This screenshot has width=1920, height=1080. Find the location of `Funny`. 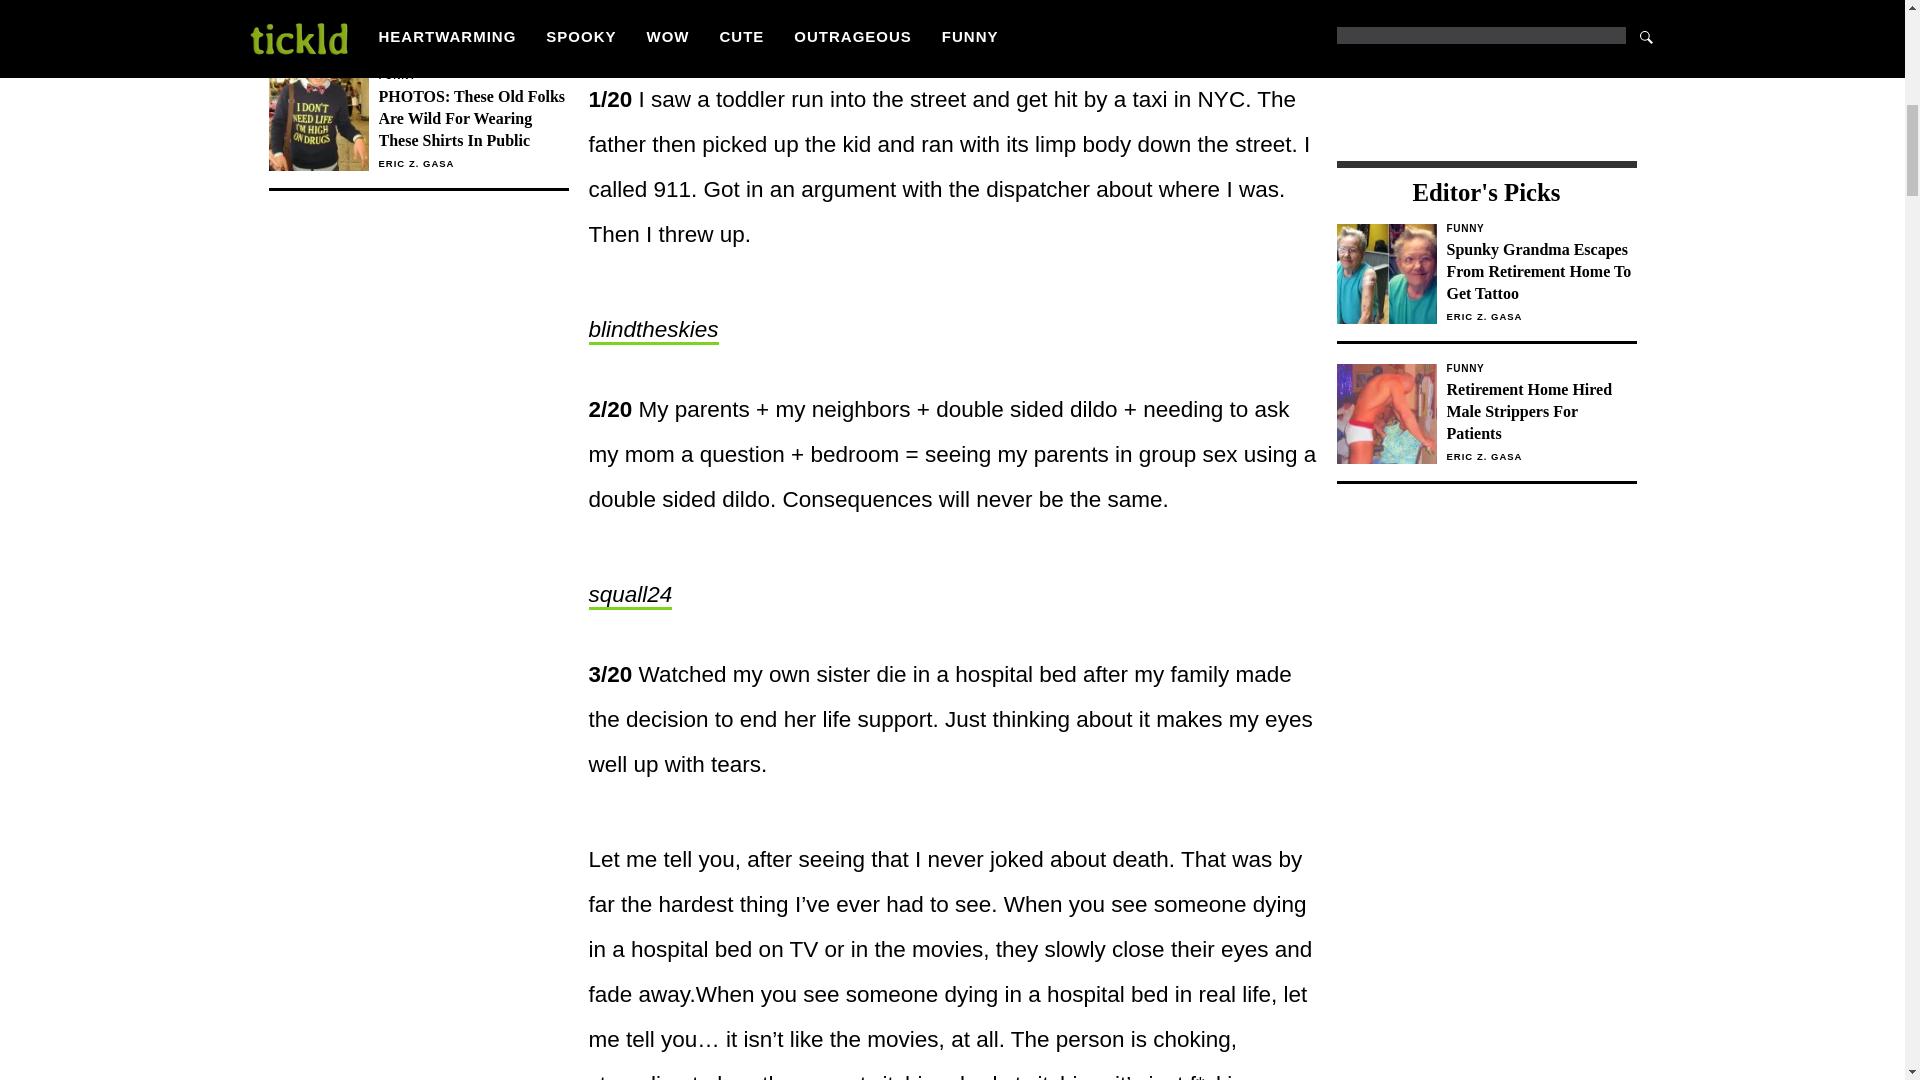

Funny is located at coordinates (1540, 368).